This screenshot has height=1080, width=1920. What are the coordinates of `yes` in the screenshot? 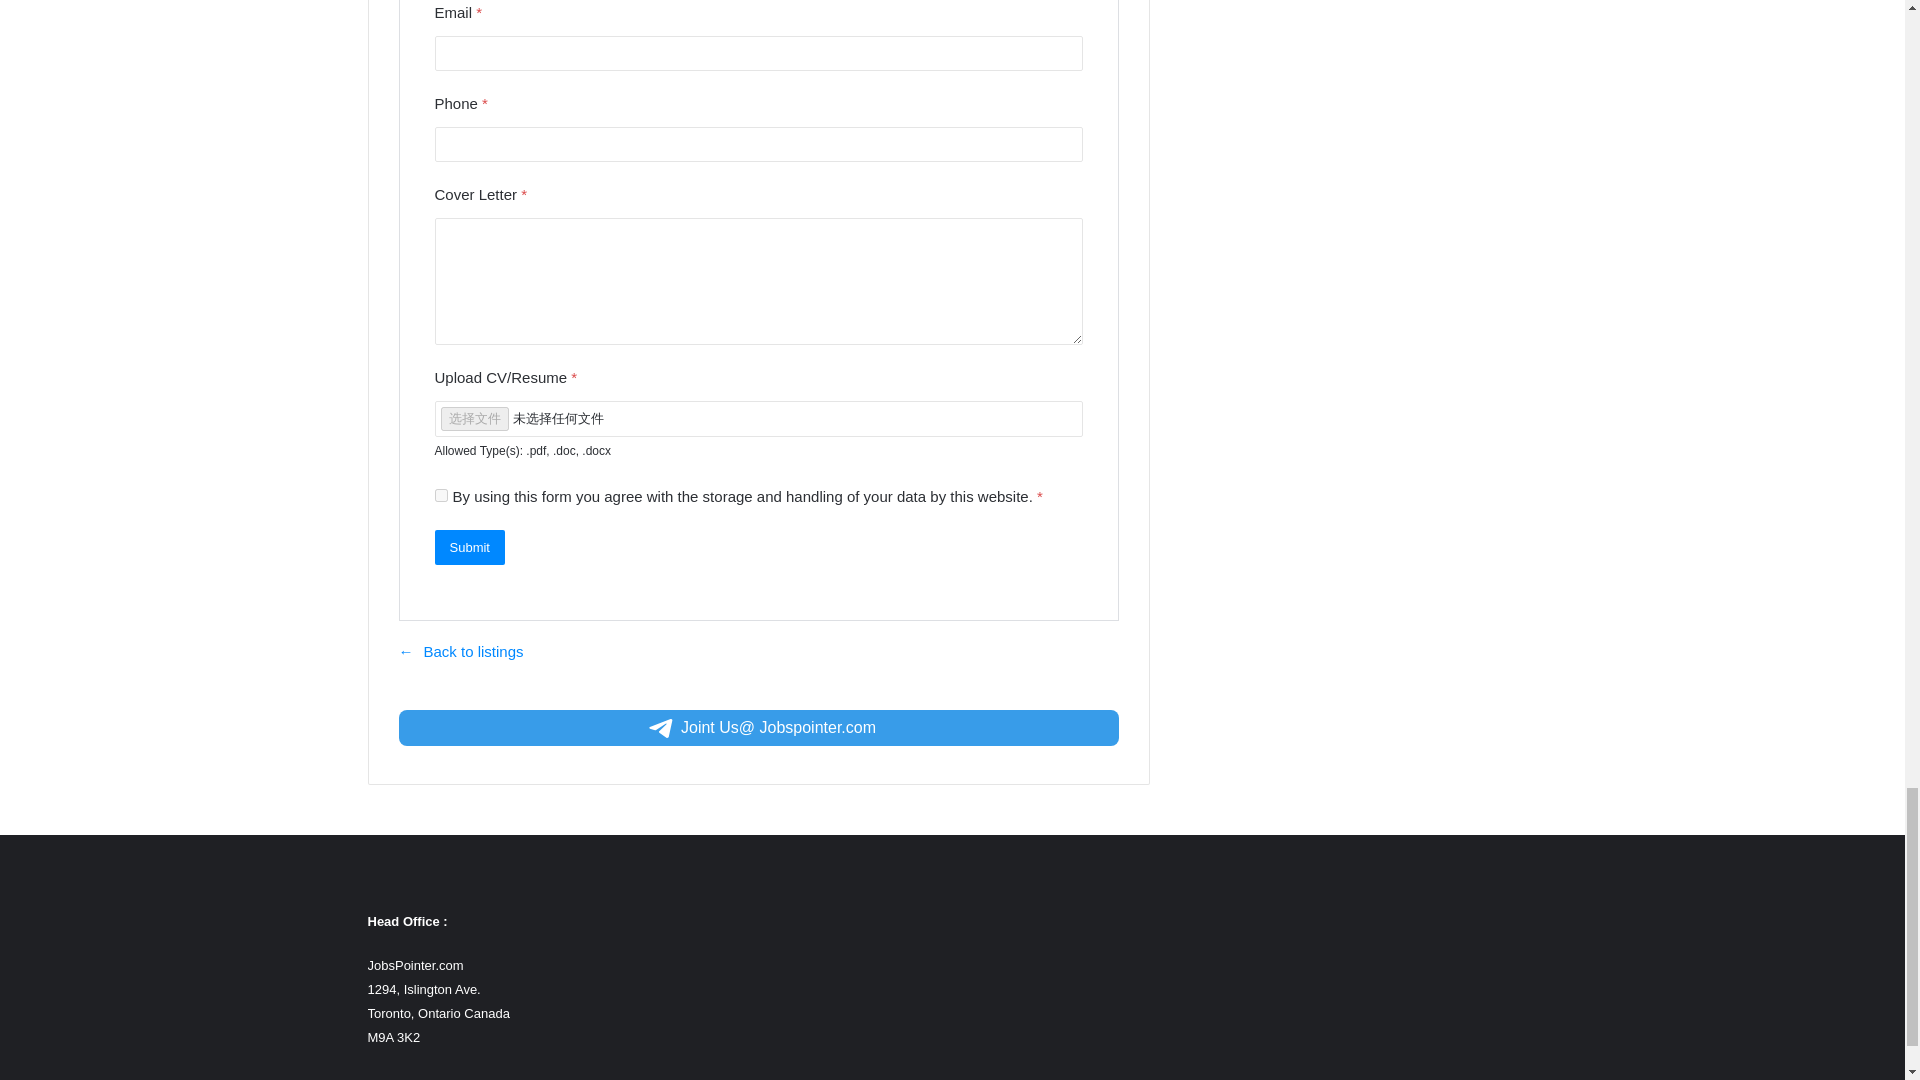 It's located at (440, 496).